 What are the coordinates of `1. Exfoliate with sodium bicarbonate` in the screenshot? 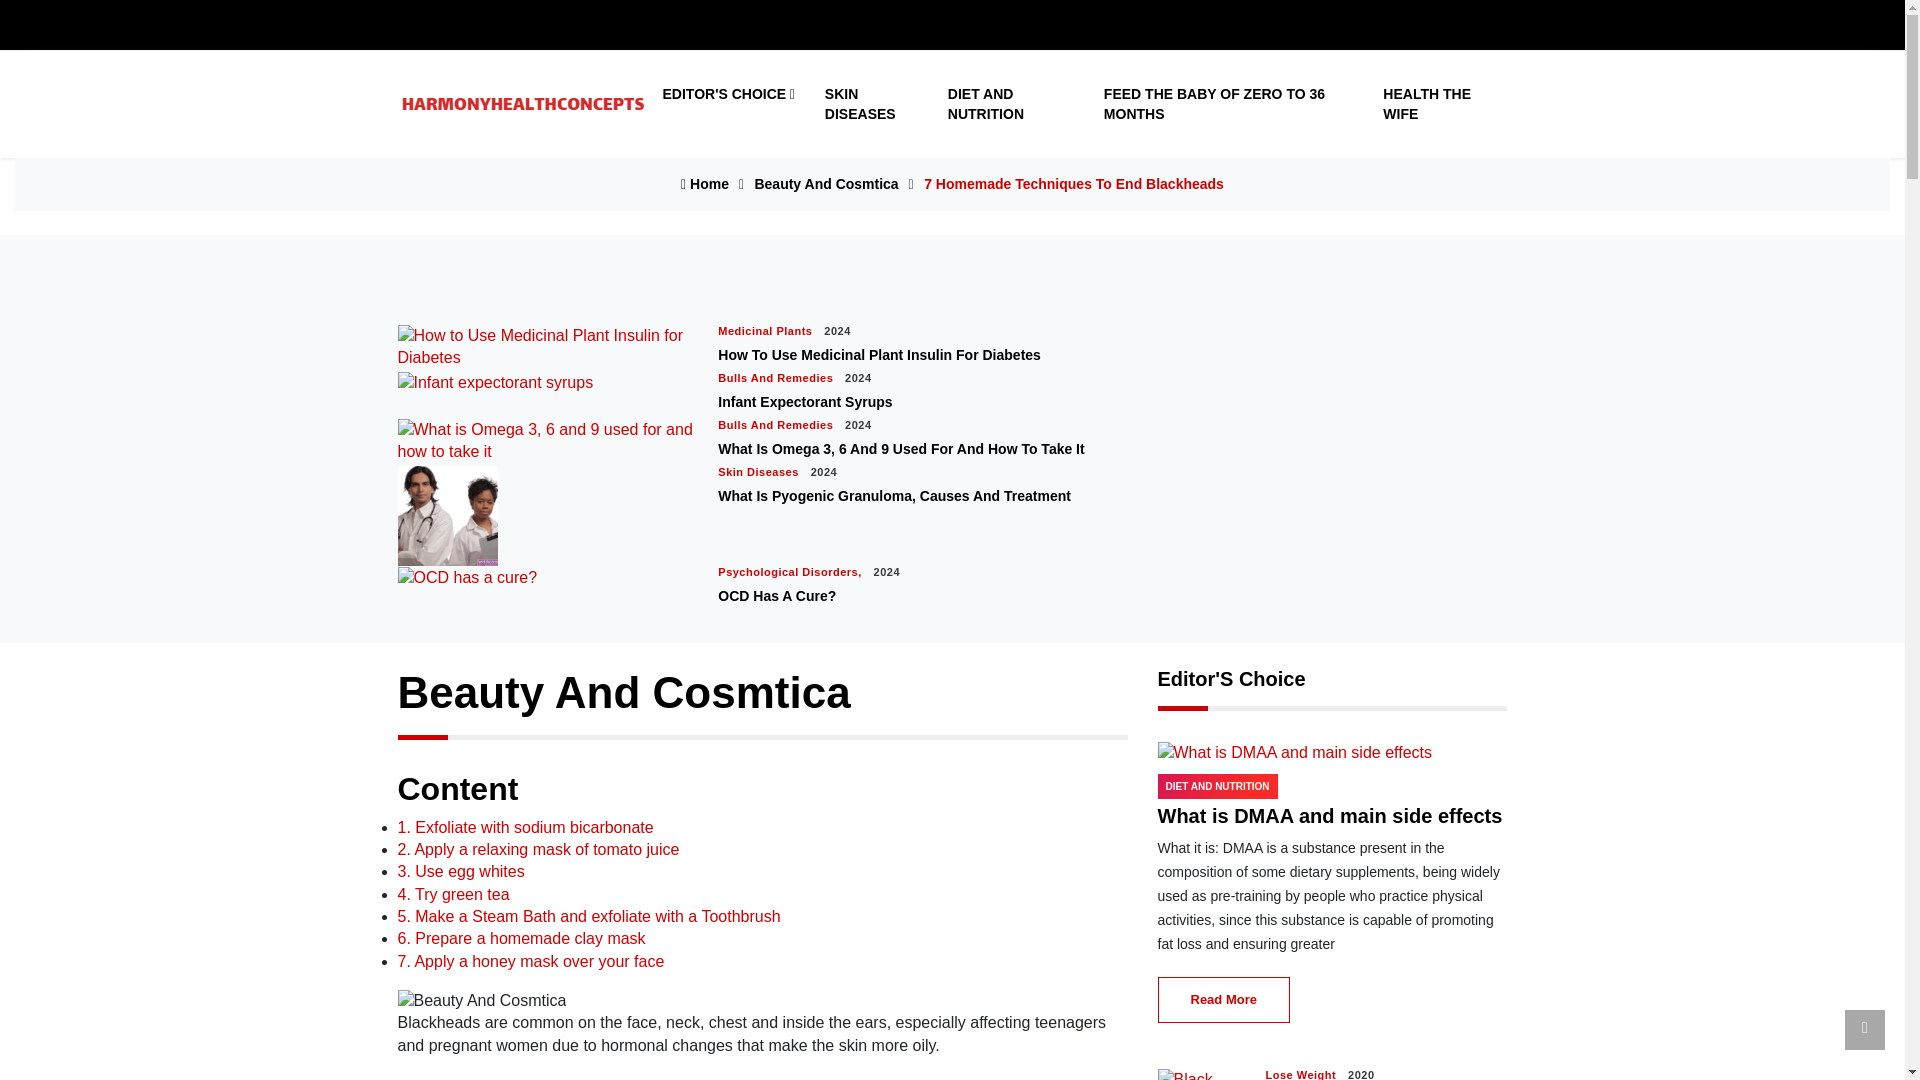 It's located at (526, 826).